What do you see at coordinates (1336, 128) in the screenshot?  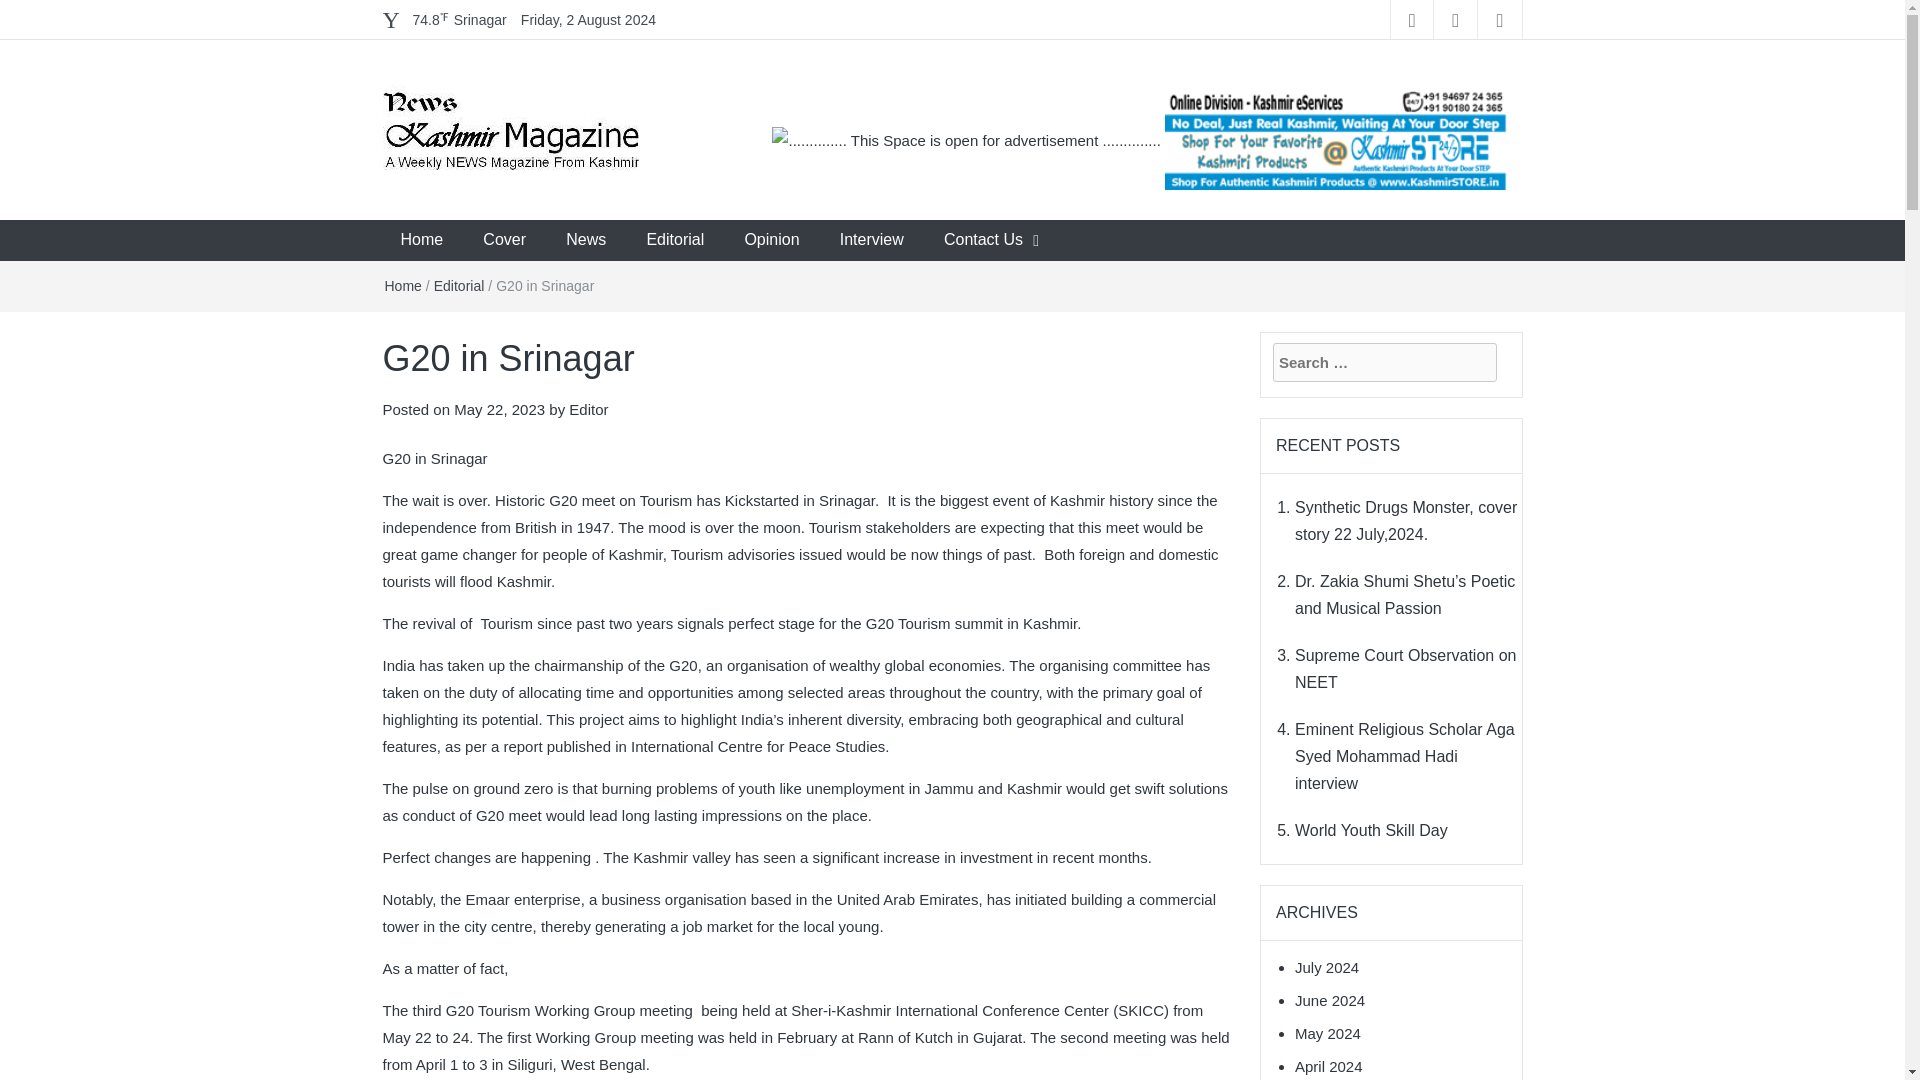 I see `262x220 Ads` at bounding box center [1336, 128].